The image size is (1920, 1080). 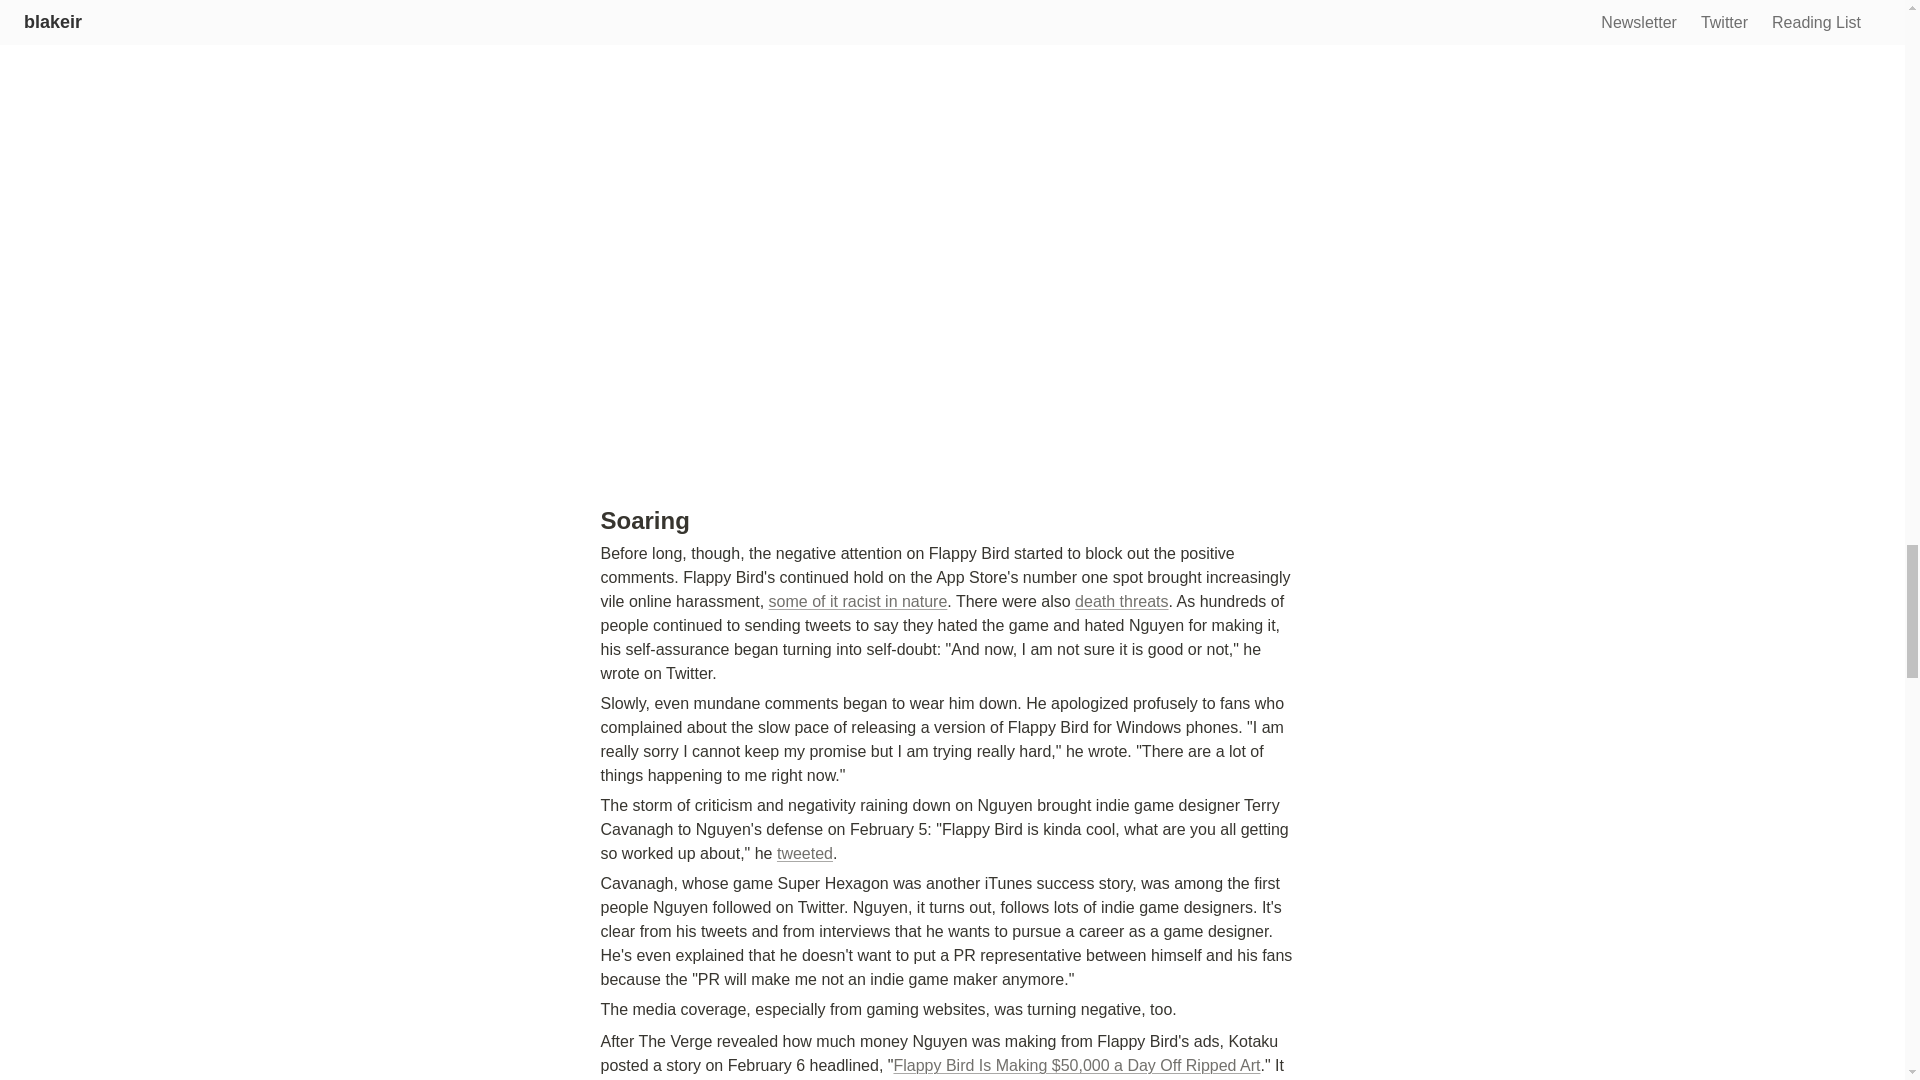 What do you see at coordinates (858, 601) in the screenshot?
I see `some of it racist in nature` at bounding box center [858, 601].